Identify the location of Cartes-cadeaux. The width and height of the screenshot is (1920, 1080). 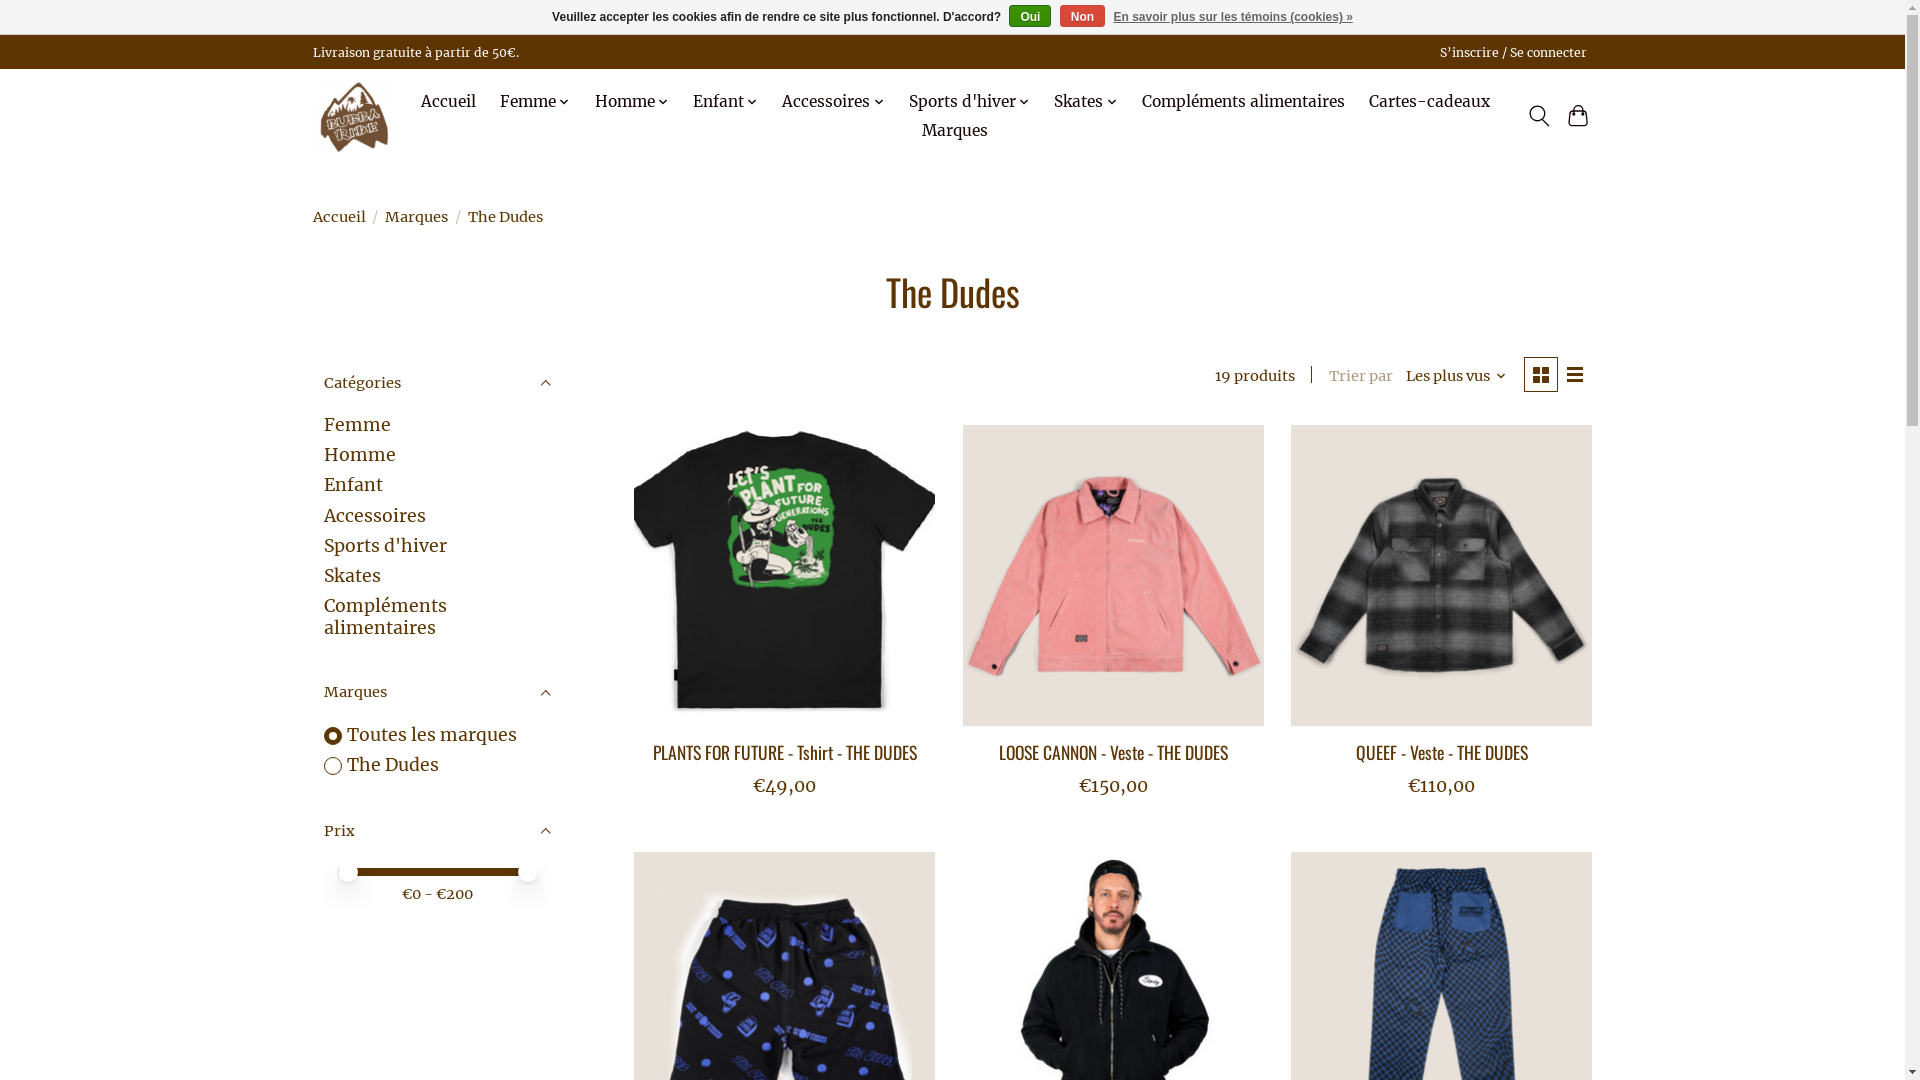
(1430, 102).